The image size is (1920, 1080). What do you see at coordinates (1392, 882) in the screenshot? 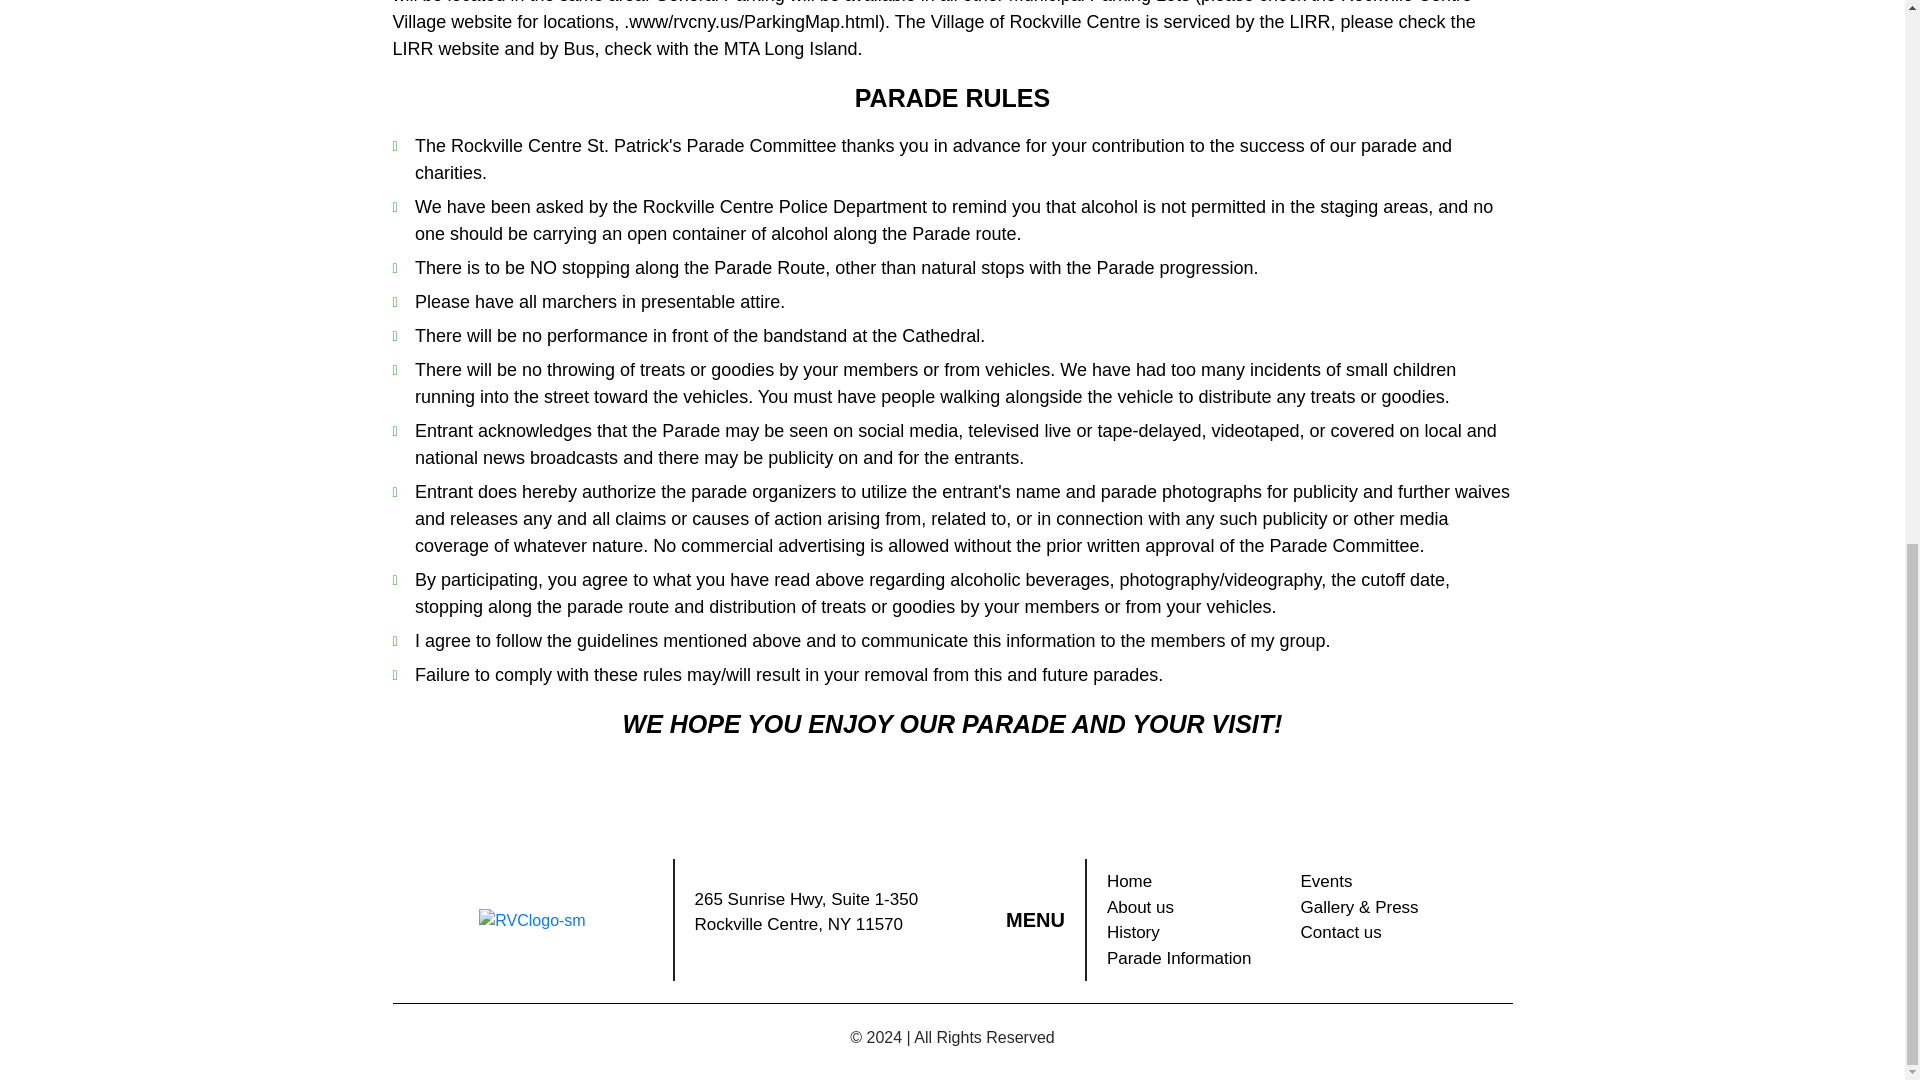
I see `Events` at bounding box center [1392, 882].